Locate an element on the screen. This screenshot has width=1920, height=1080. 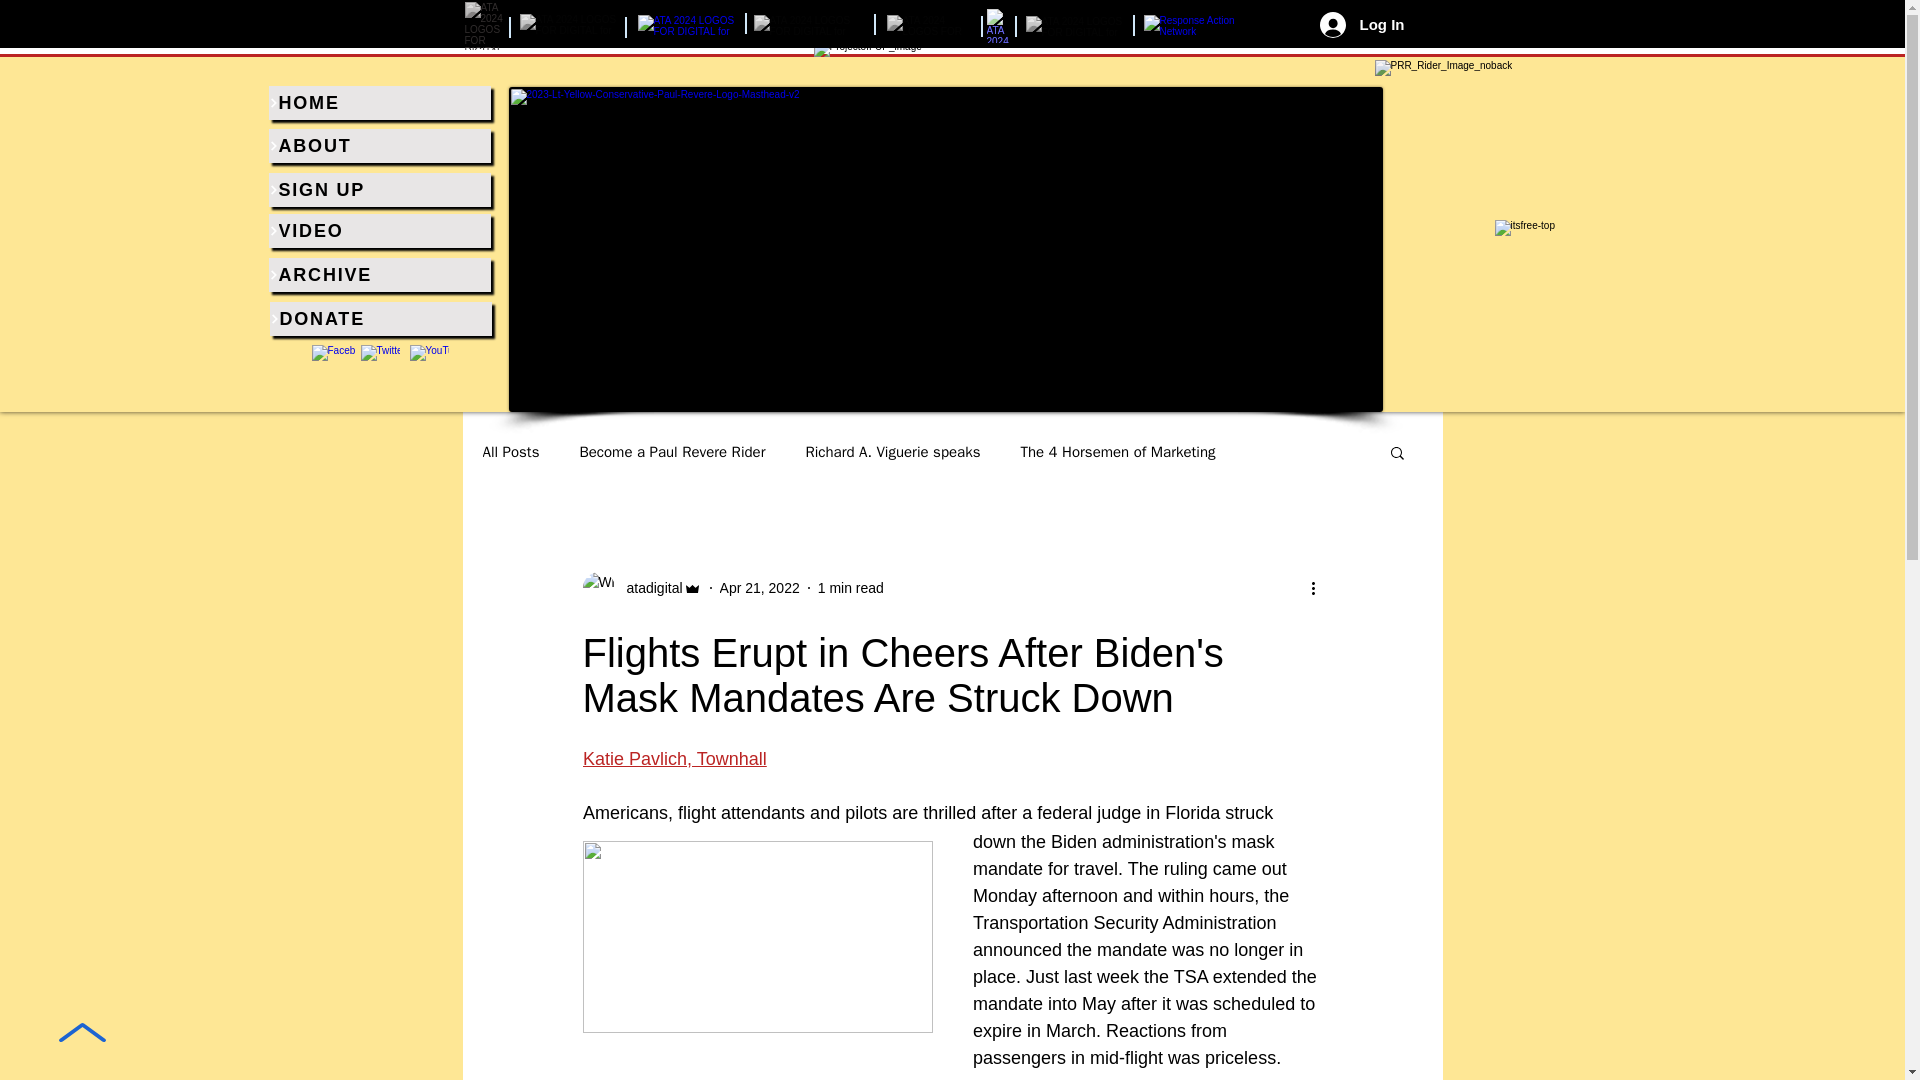
RAN-grayscale.png is located at coordinates (1204, 25).